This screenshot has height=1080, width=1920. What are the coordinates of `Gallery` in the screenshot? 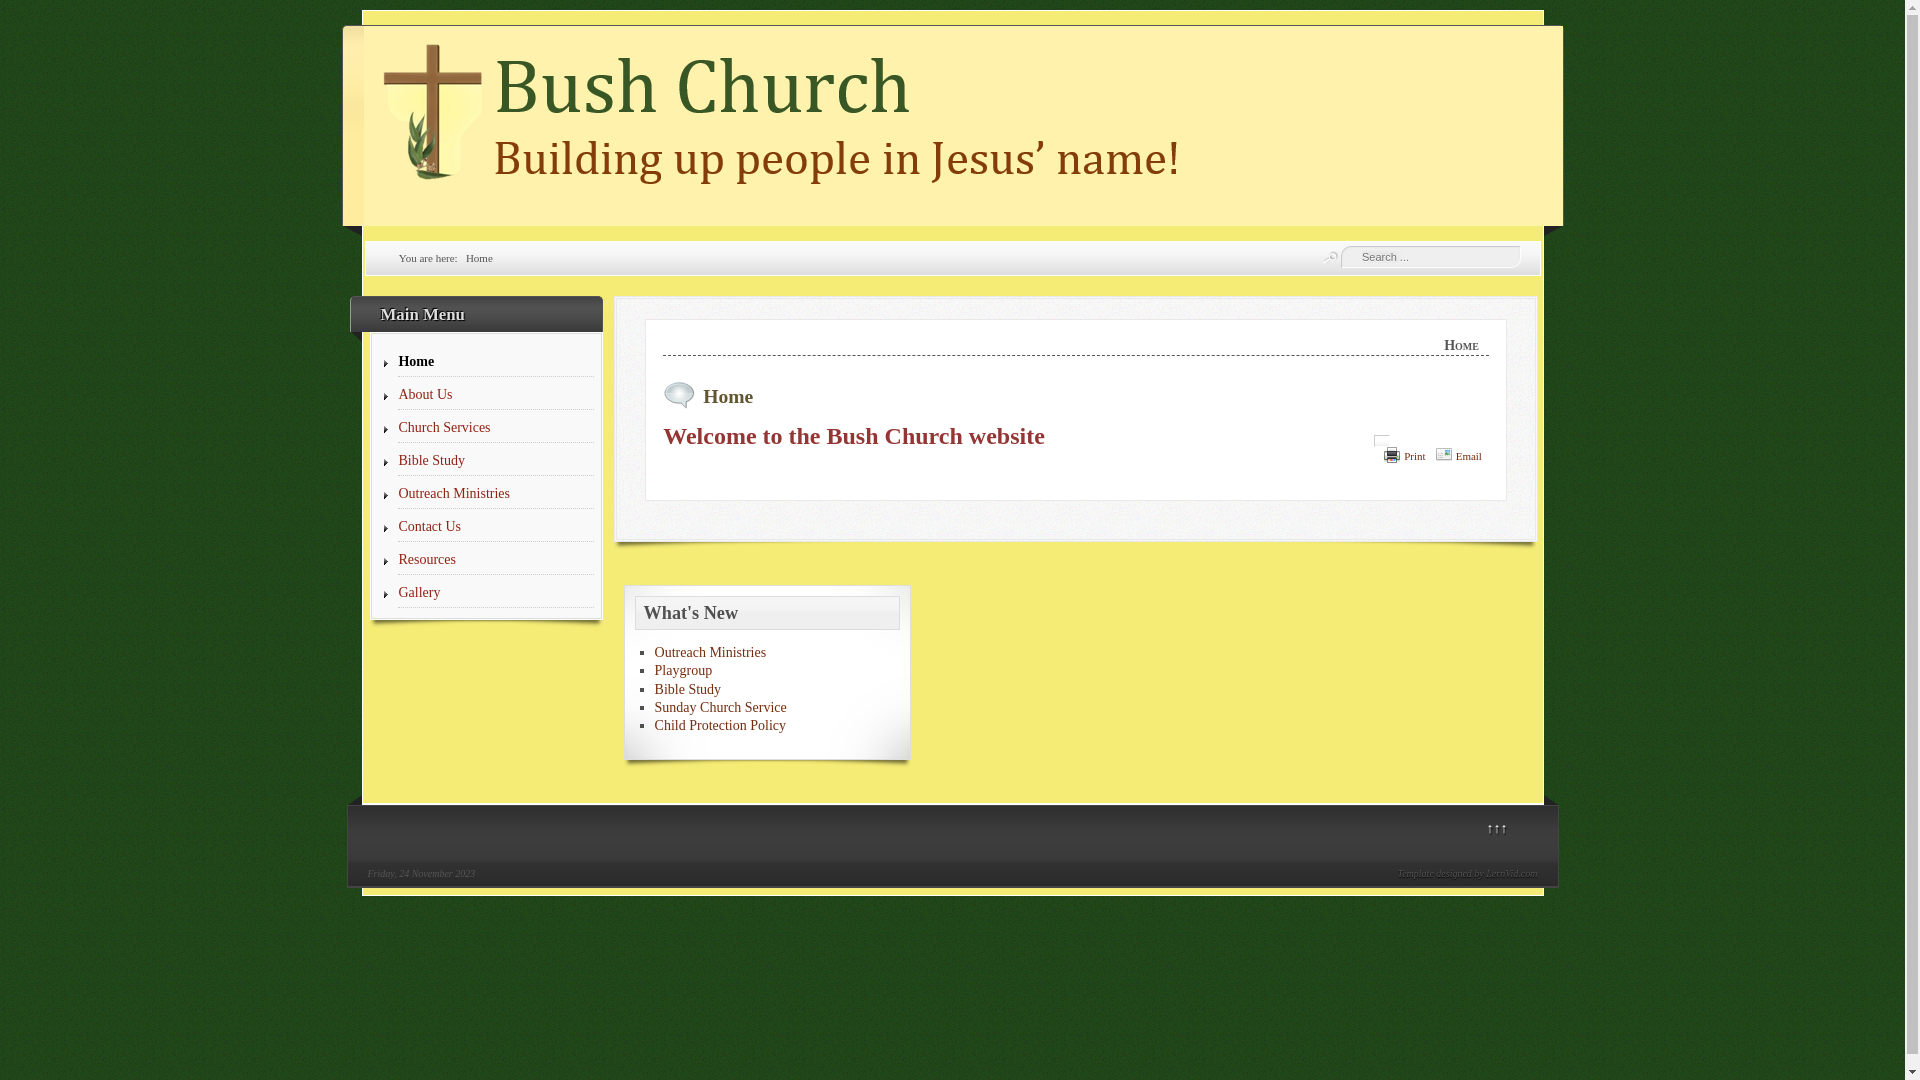 It's located at (496, 594).